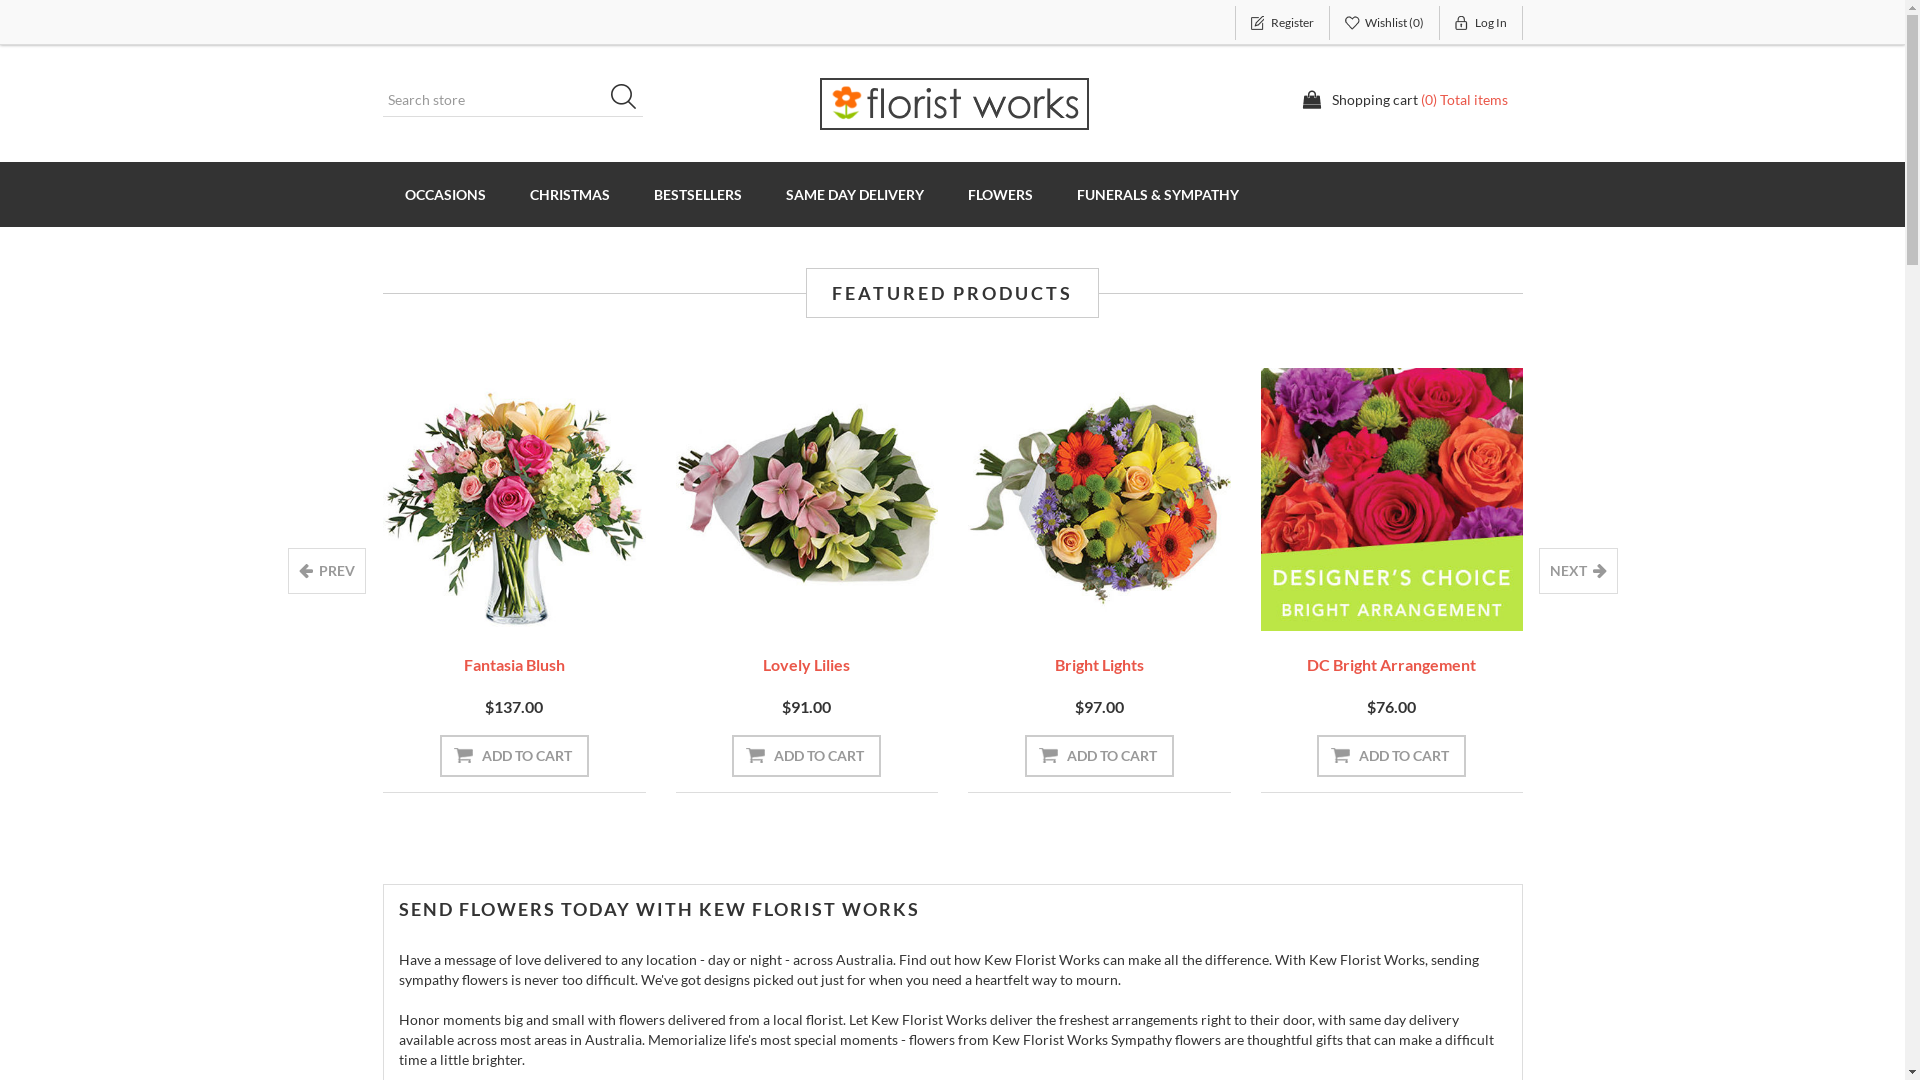 This screenshot has width=1920, height=1080. What do you see at coordinates (1360, 603) in the screenshot?
I see `Add to Wishlist` at bounding box center [1360, 603].